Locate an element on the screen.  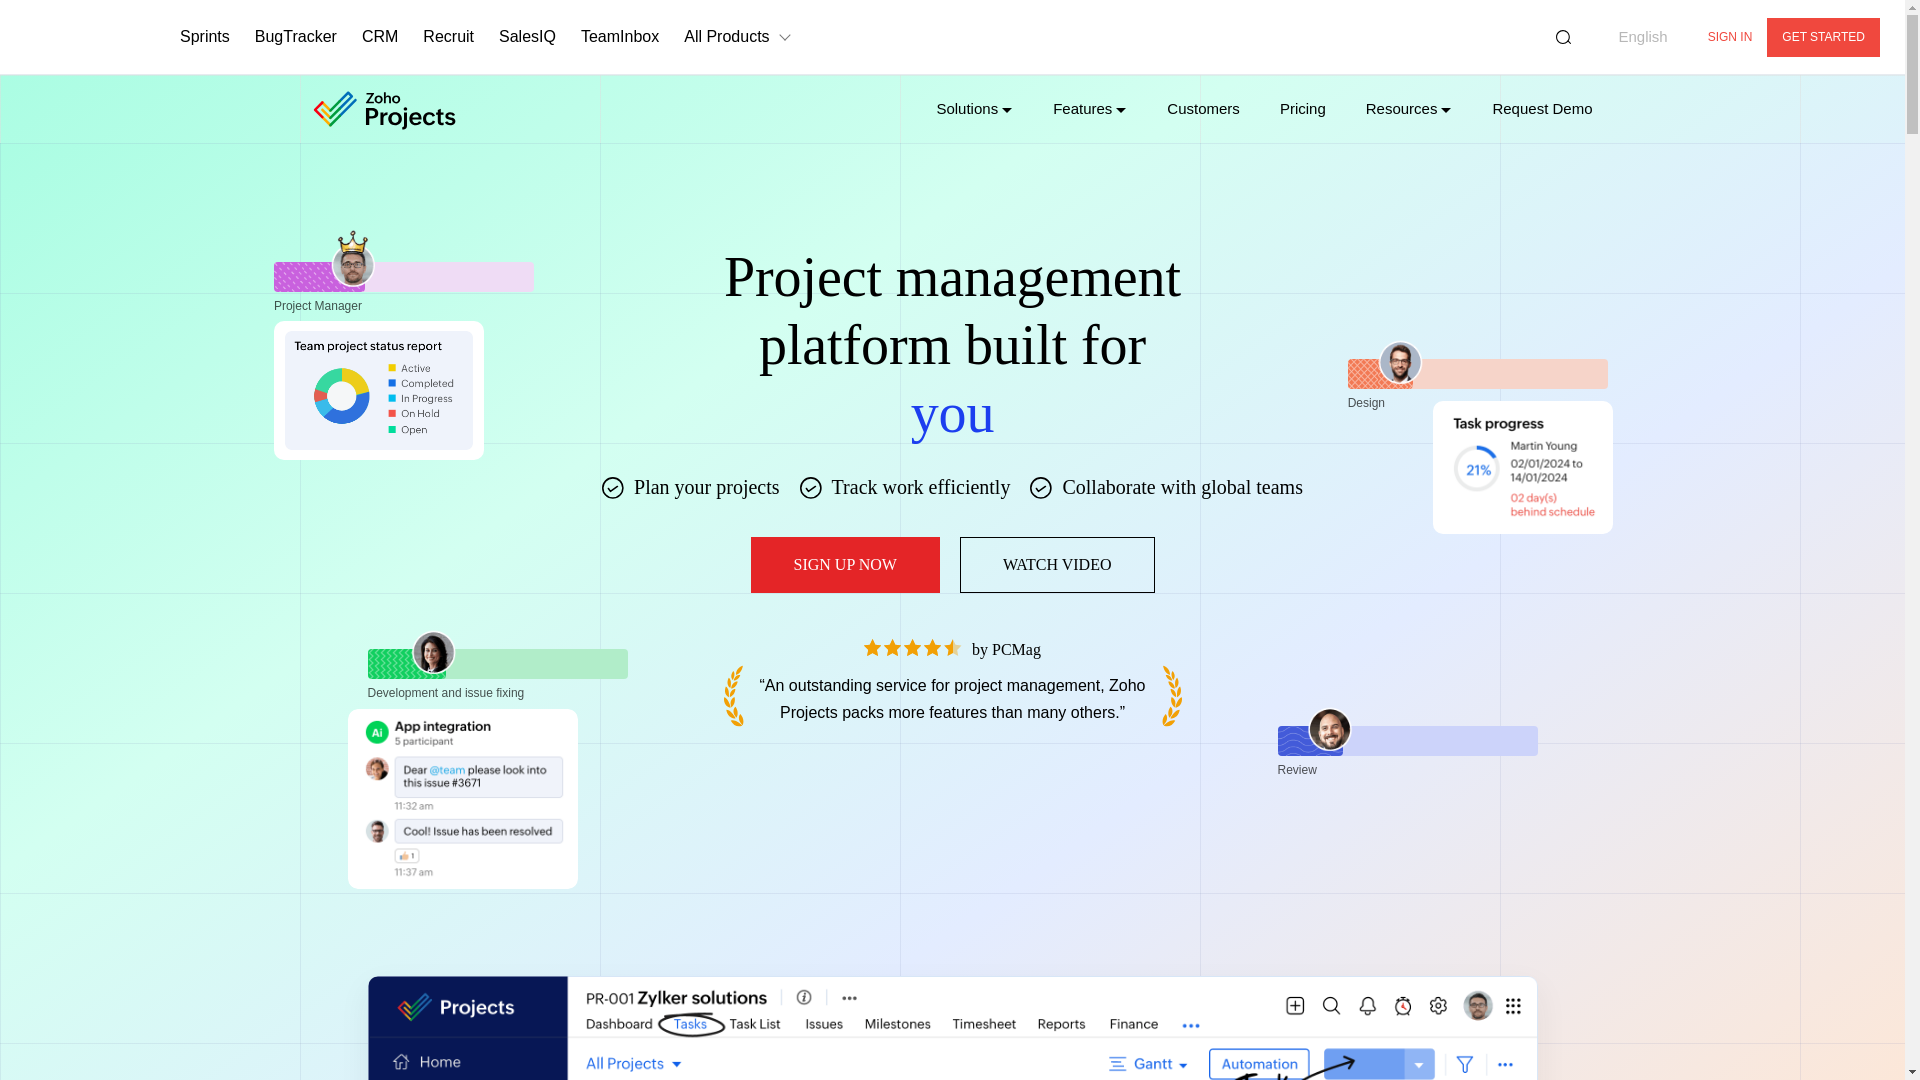
TeamInbox is located at coordinates (620, 37).